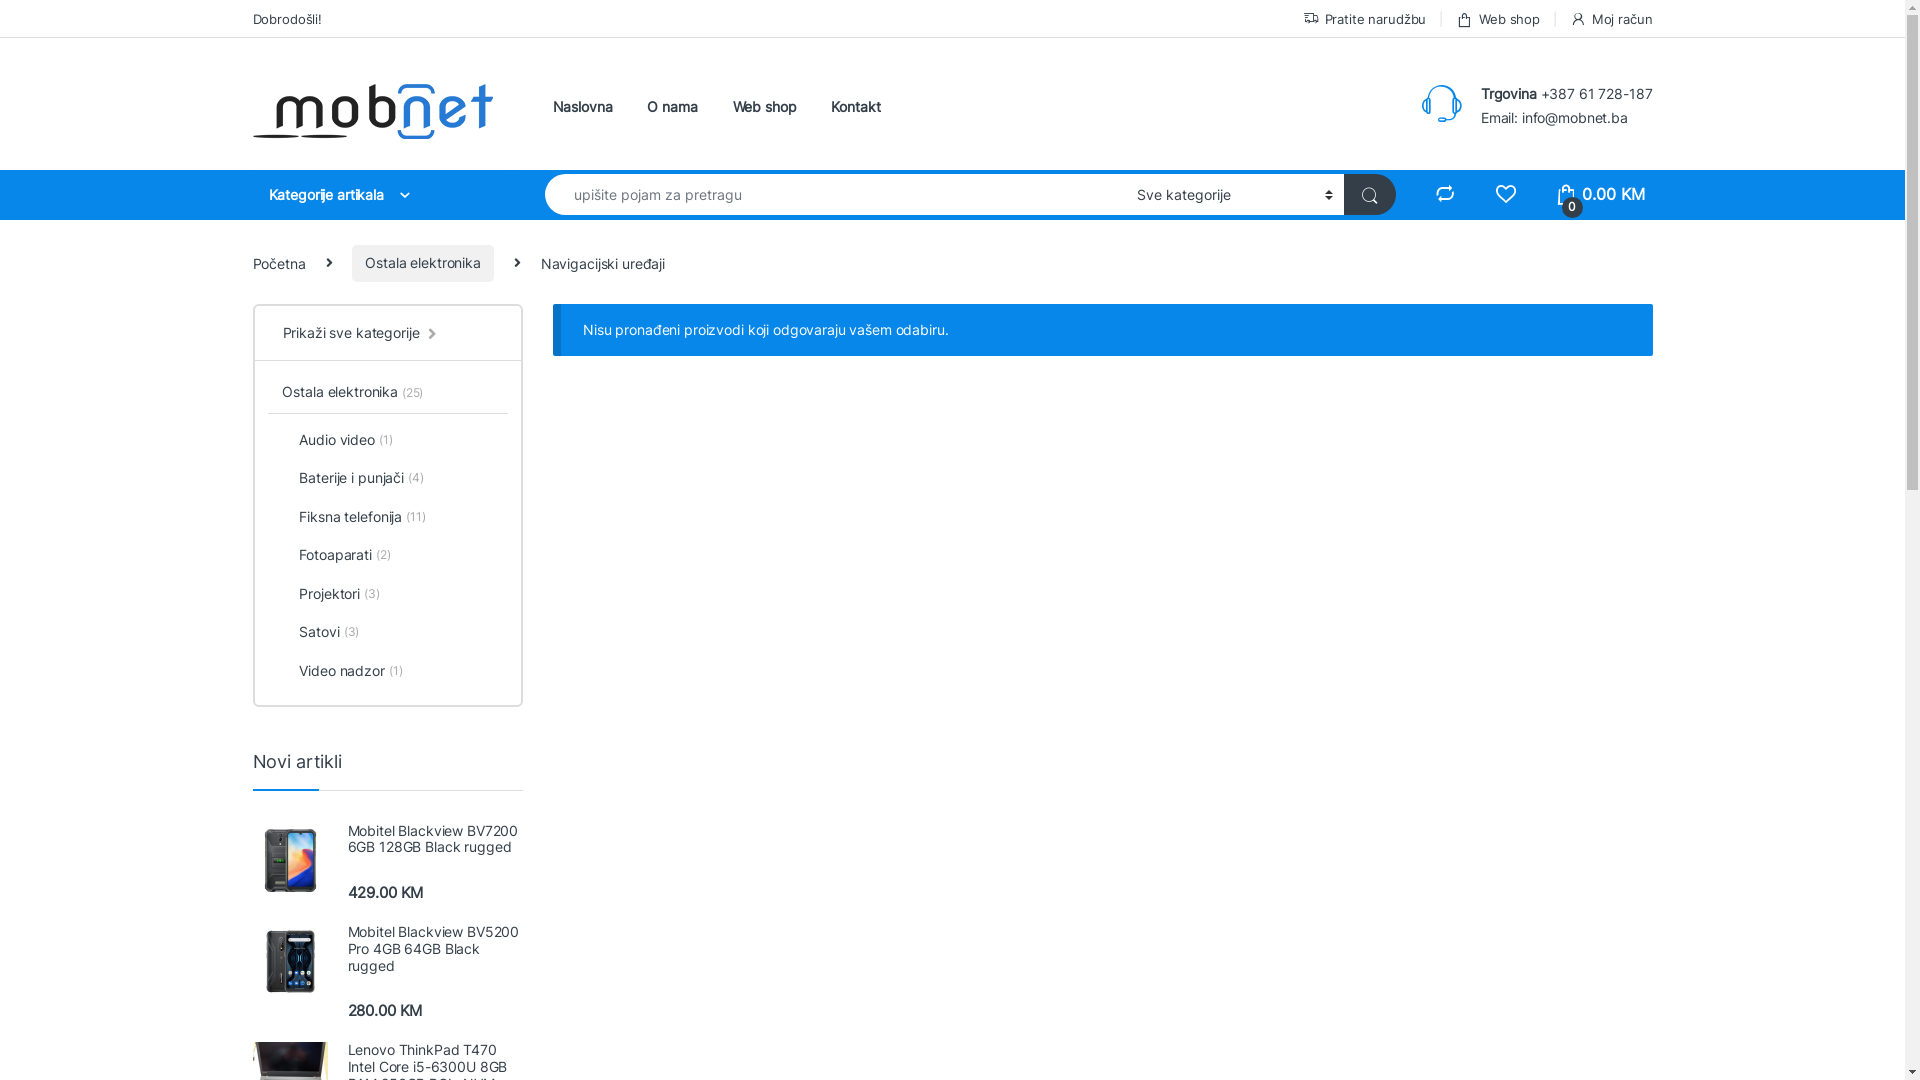  I want to click on Mobitel Blackview BV7200 6GB 128GB Black rugged, so click(387, 840).